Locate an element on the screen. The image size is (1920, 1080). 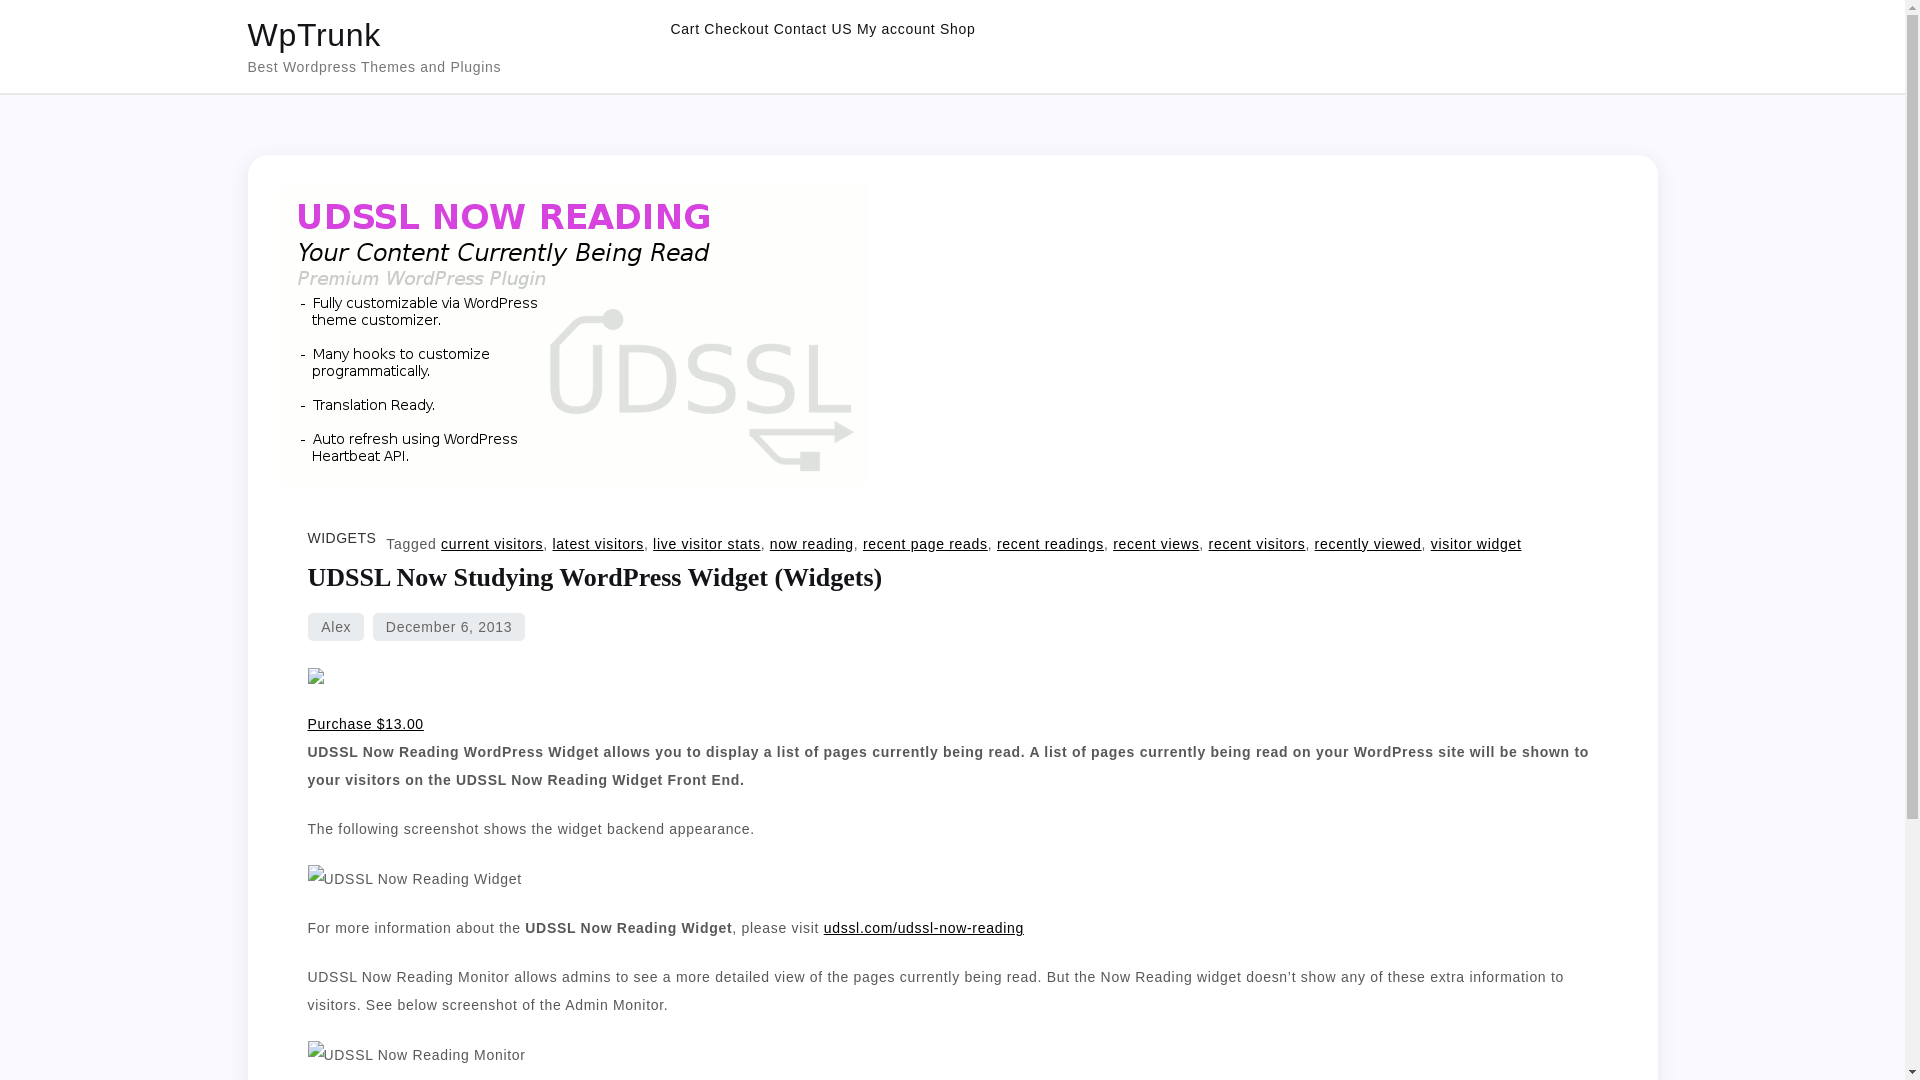
live visitor stats is located at coordinates (706, 543).